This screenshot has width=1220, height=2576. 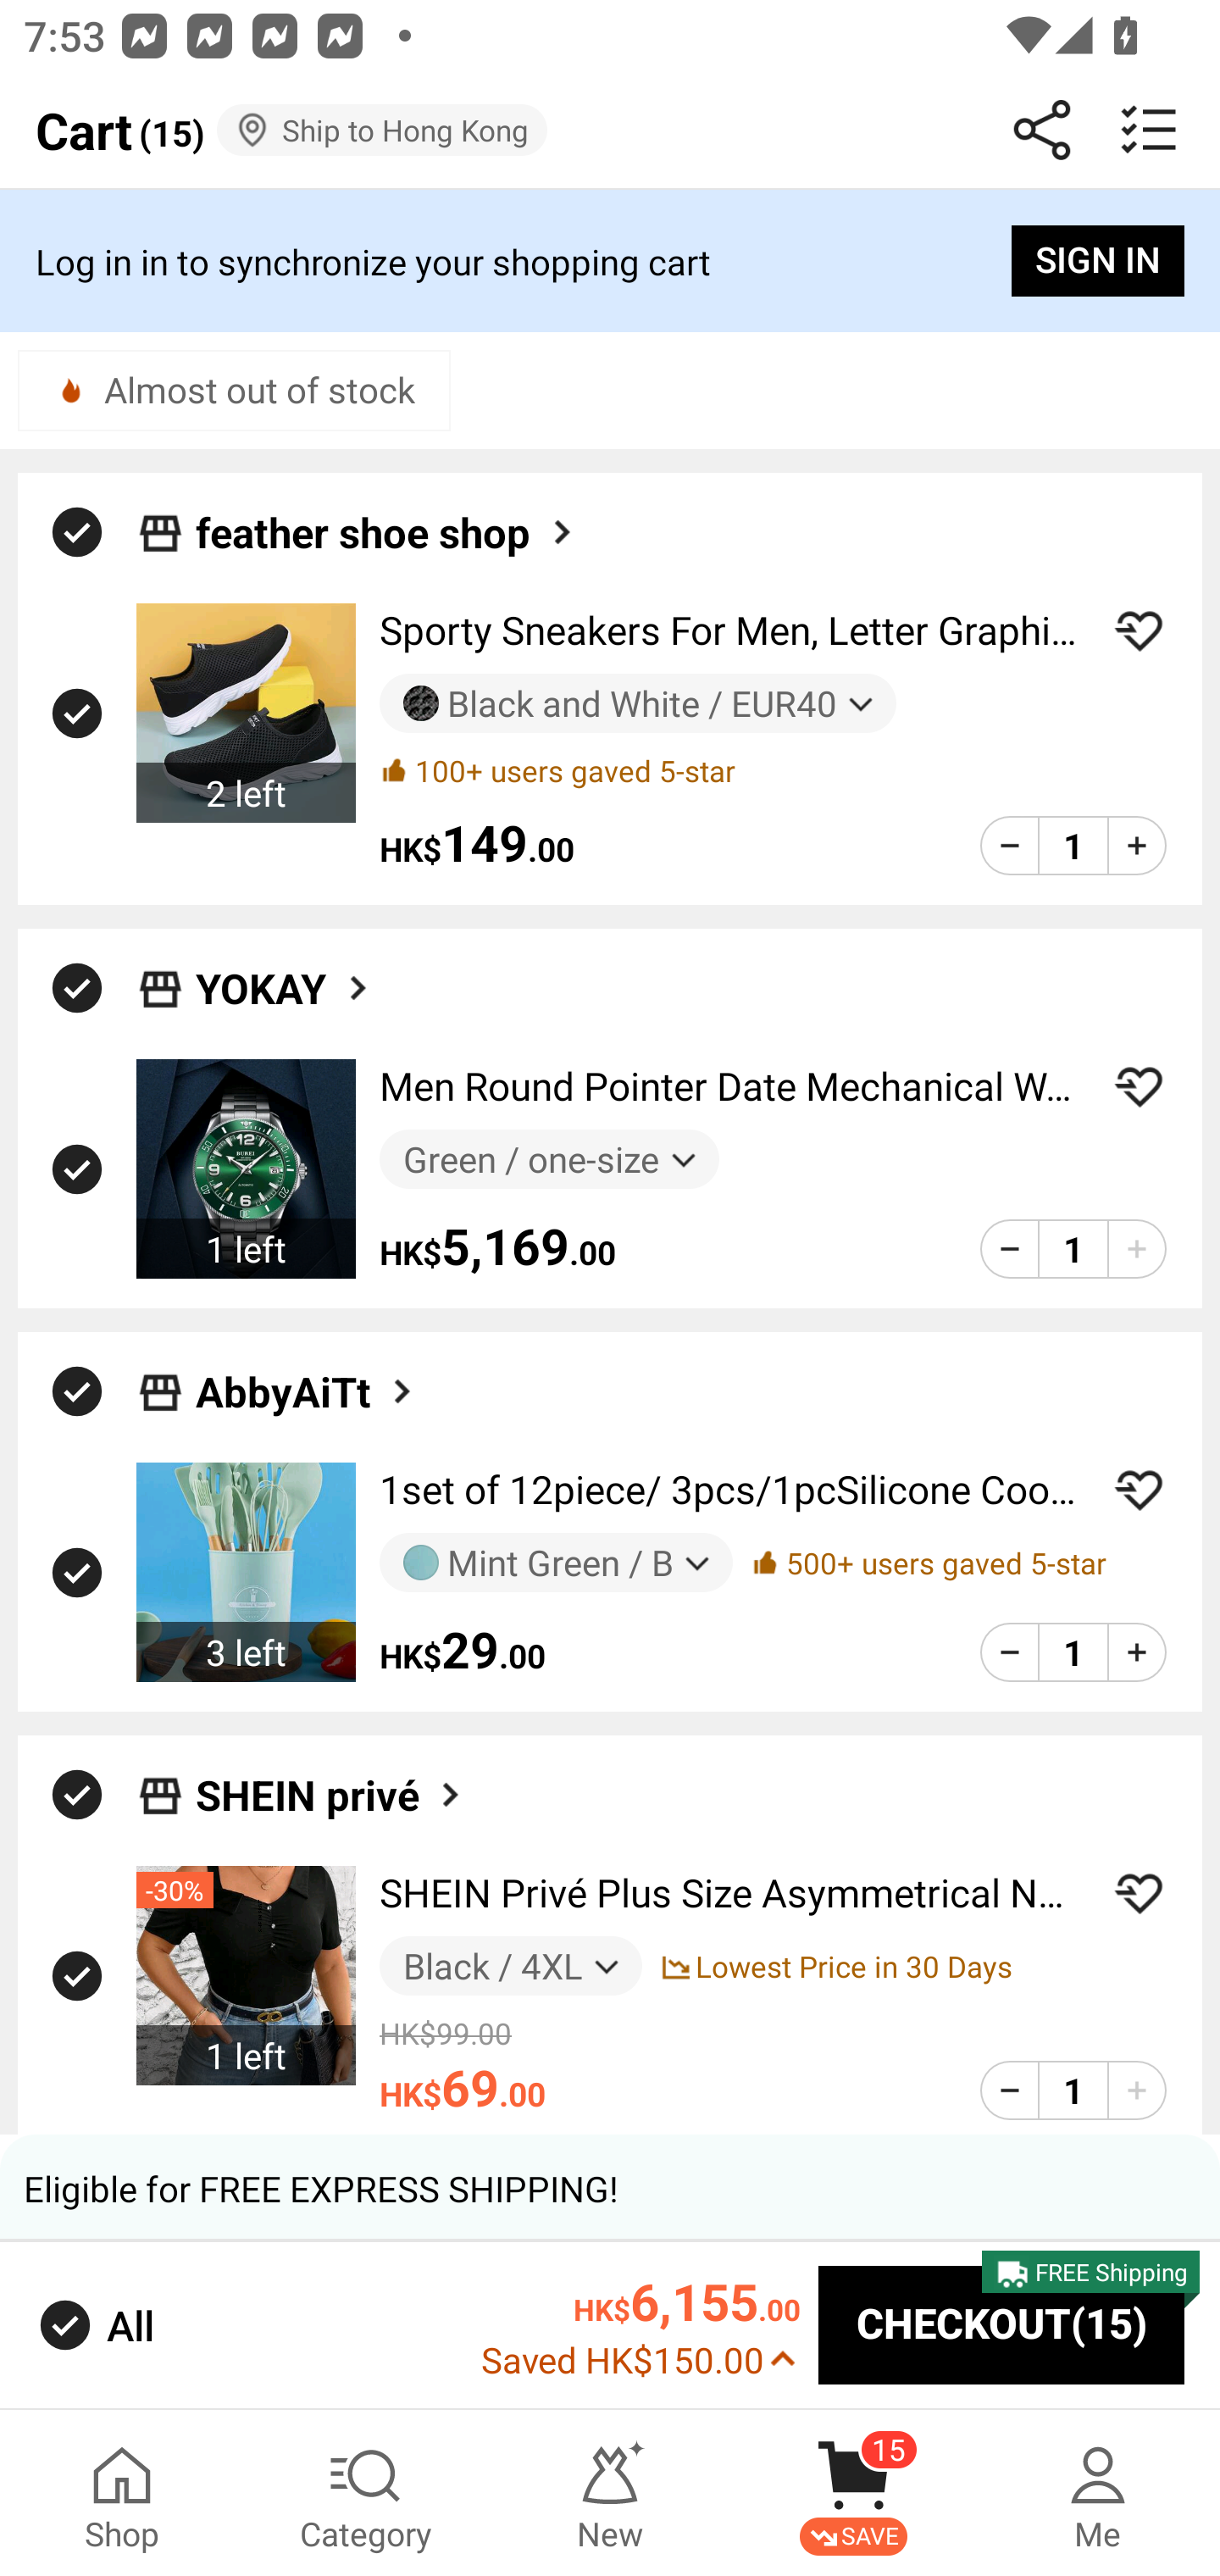 What do you see at coordinates (1009, 1652) in the screenshot?
I see `product quantity minus 1` at bounding box center [1009, 1652].